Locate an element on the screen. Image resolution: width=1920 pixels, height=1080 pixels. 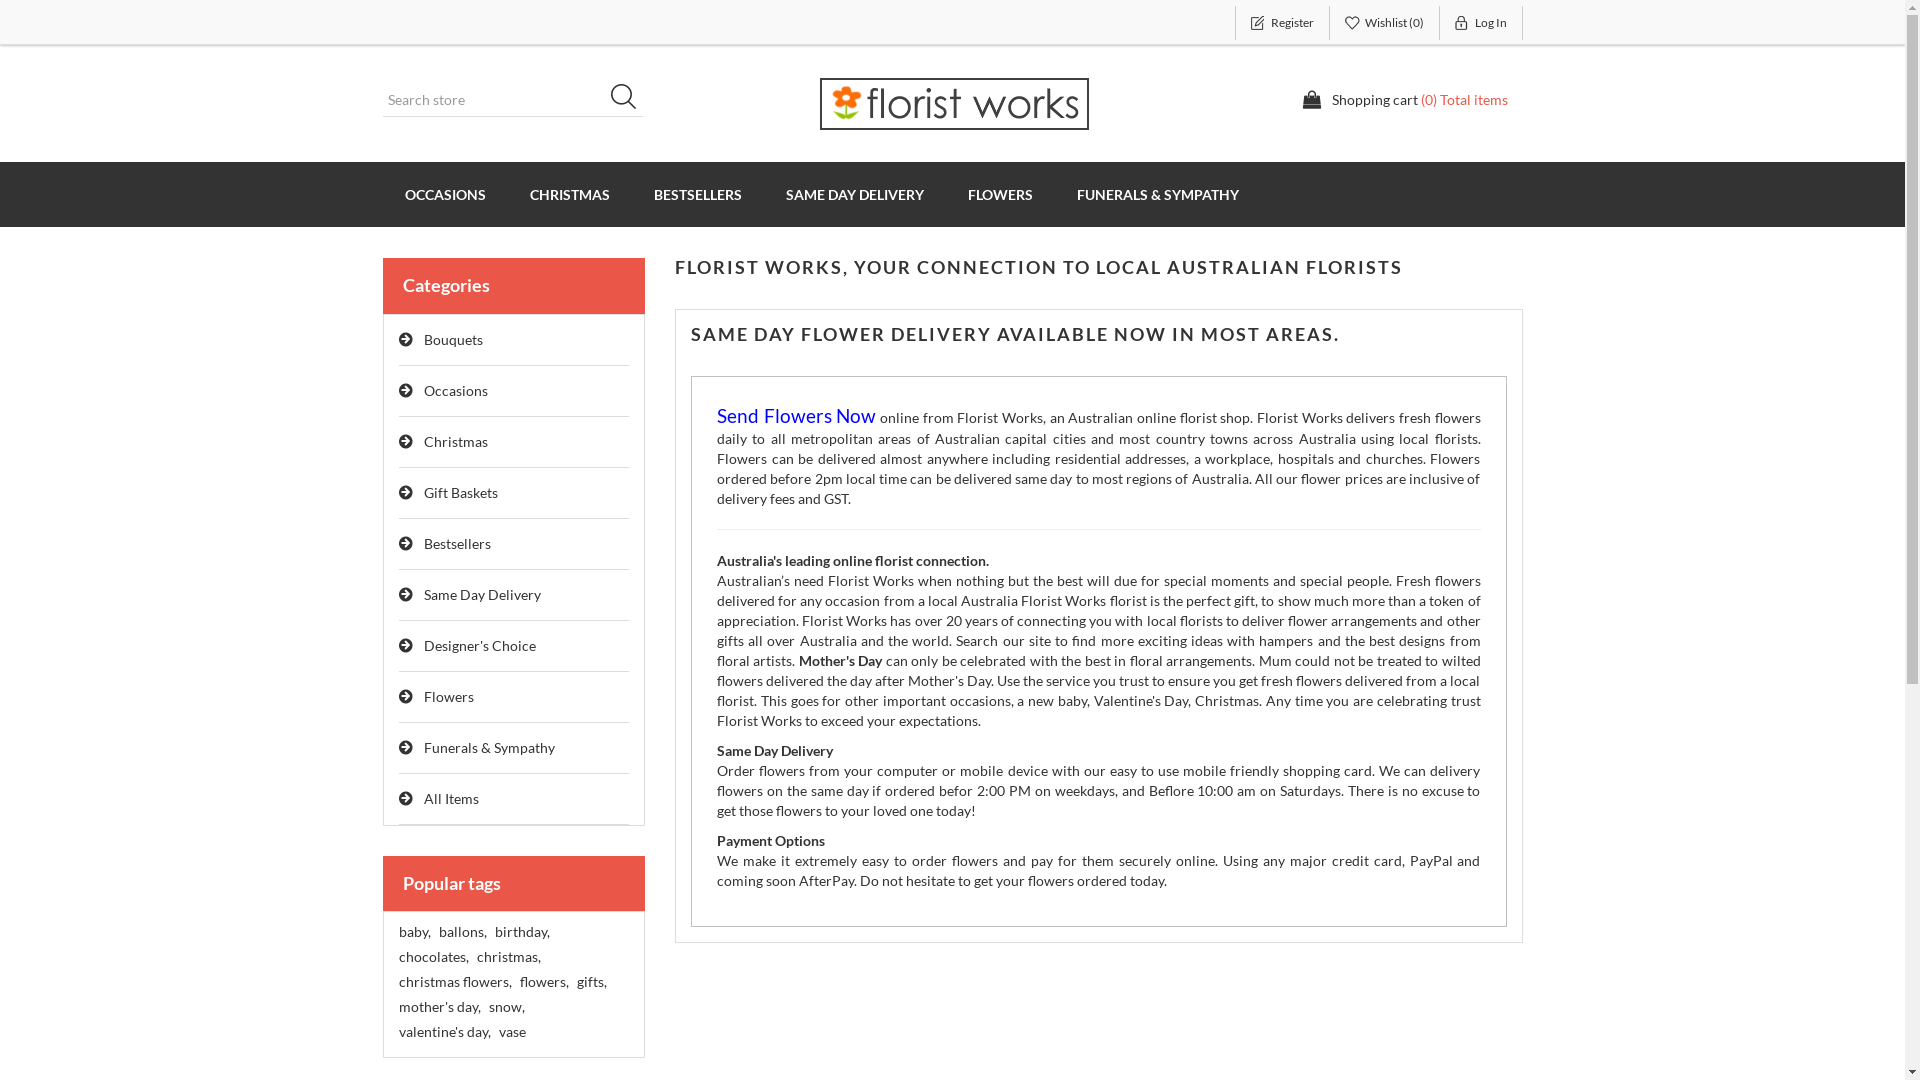
CHRISTMAS is located at coordinates (570, 194).